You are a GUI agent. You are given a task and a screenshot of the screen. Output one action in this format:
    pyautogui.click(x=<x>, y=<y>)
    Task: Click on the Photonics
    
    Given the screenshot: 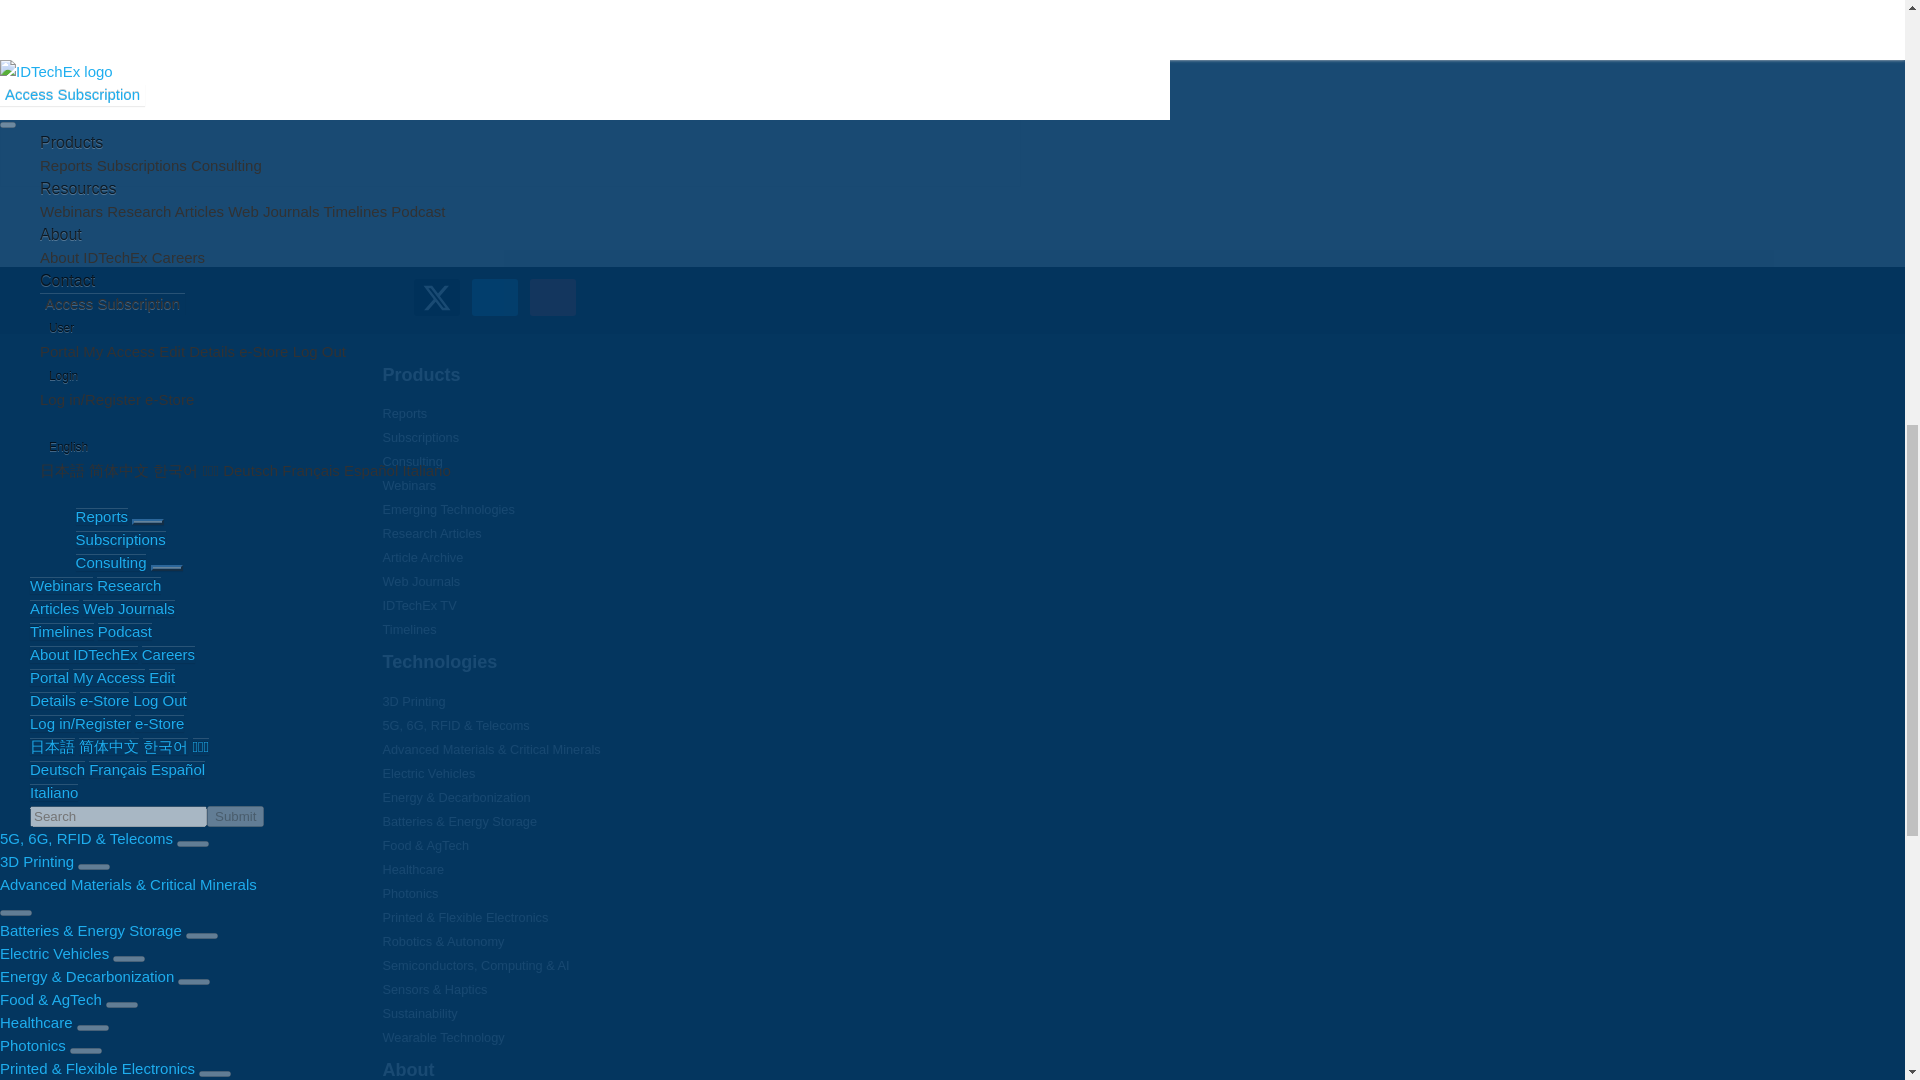 What is the action you would take?
    pyautogui.click(x=410, y=892)
    